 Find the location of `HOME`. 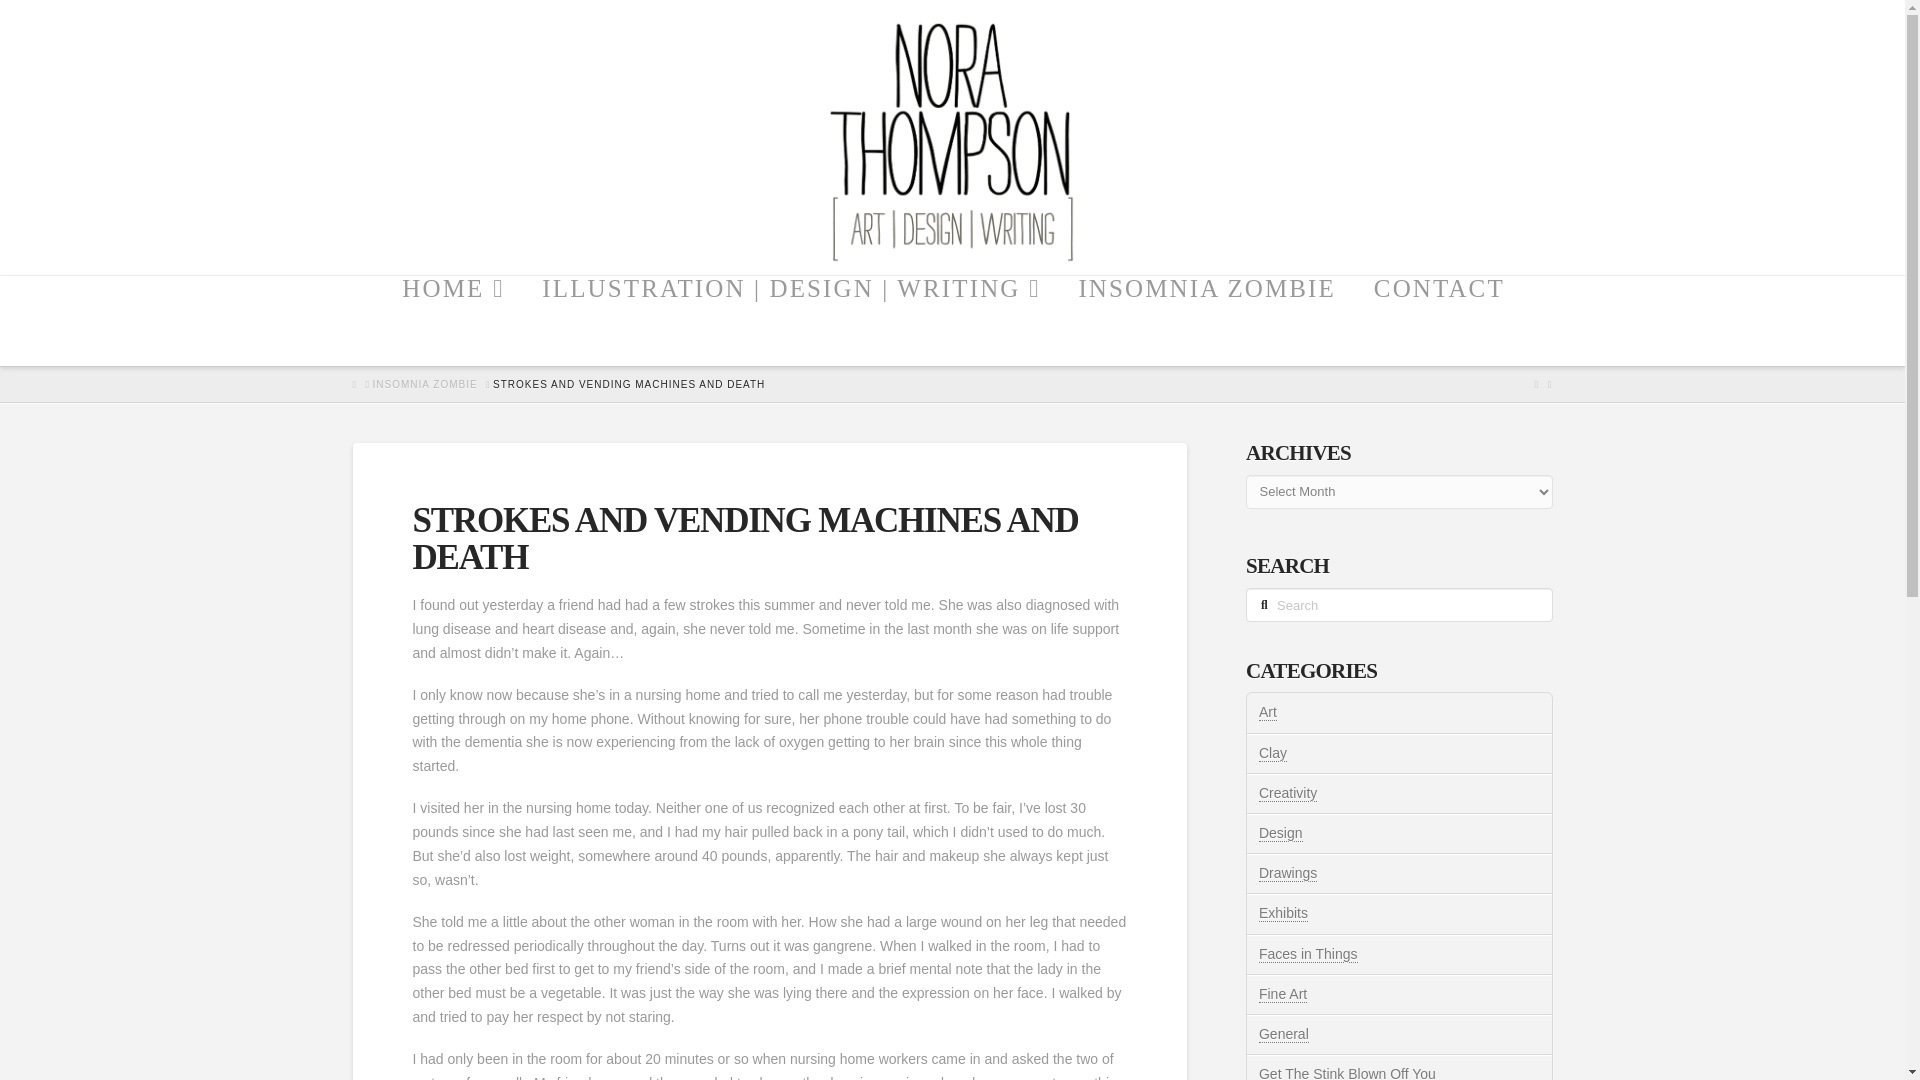

HOME is located at coordinates (452, 321).